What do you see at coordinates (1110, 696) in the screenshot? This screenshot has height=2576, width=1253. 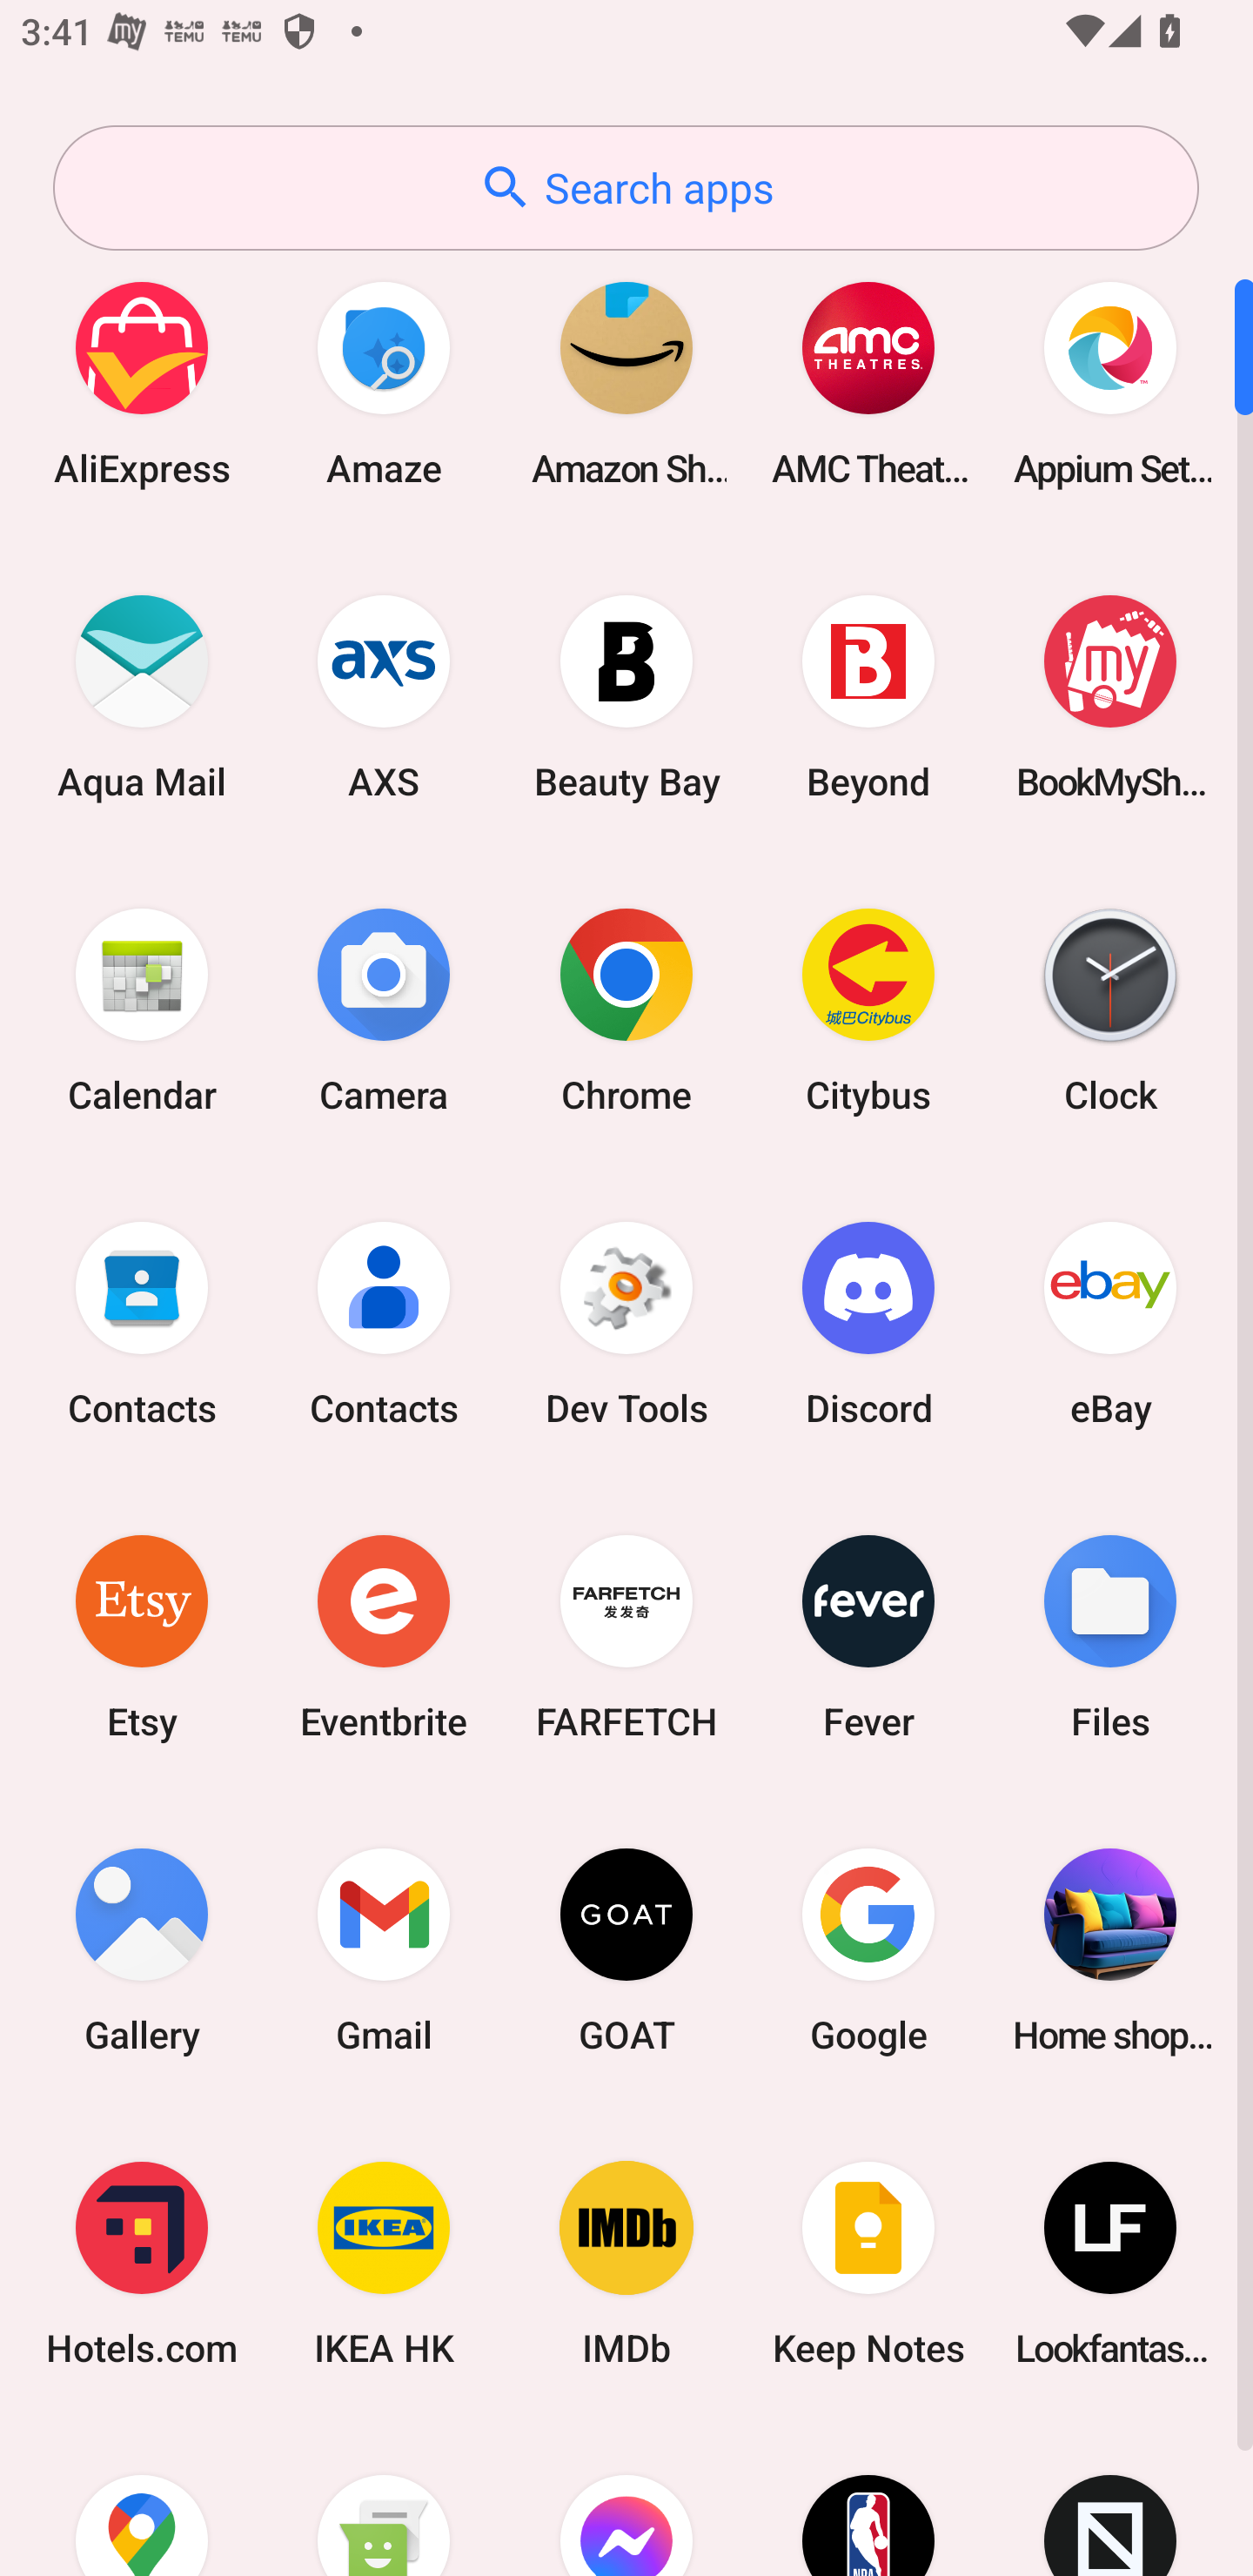 I see `BookMyShow` at bounding box center [1110, 696].